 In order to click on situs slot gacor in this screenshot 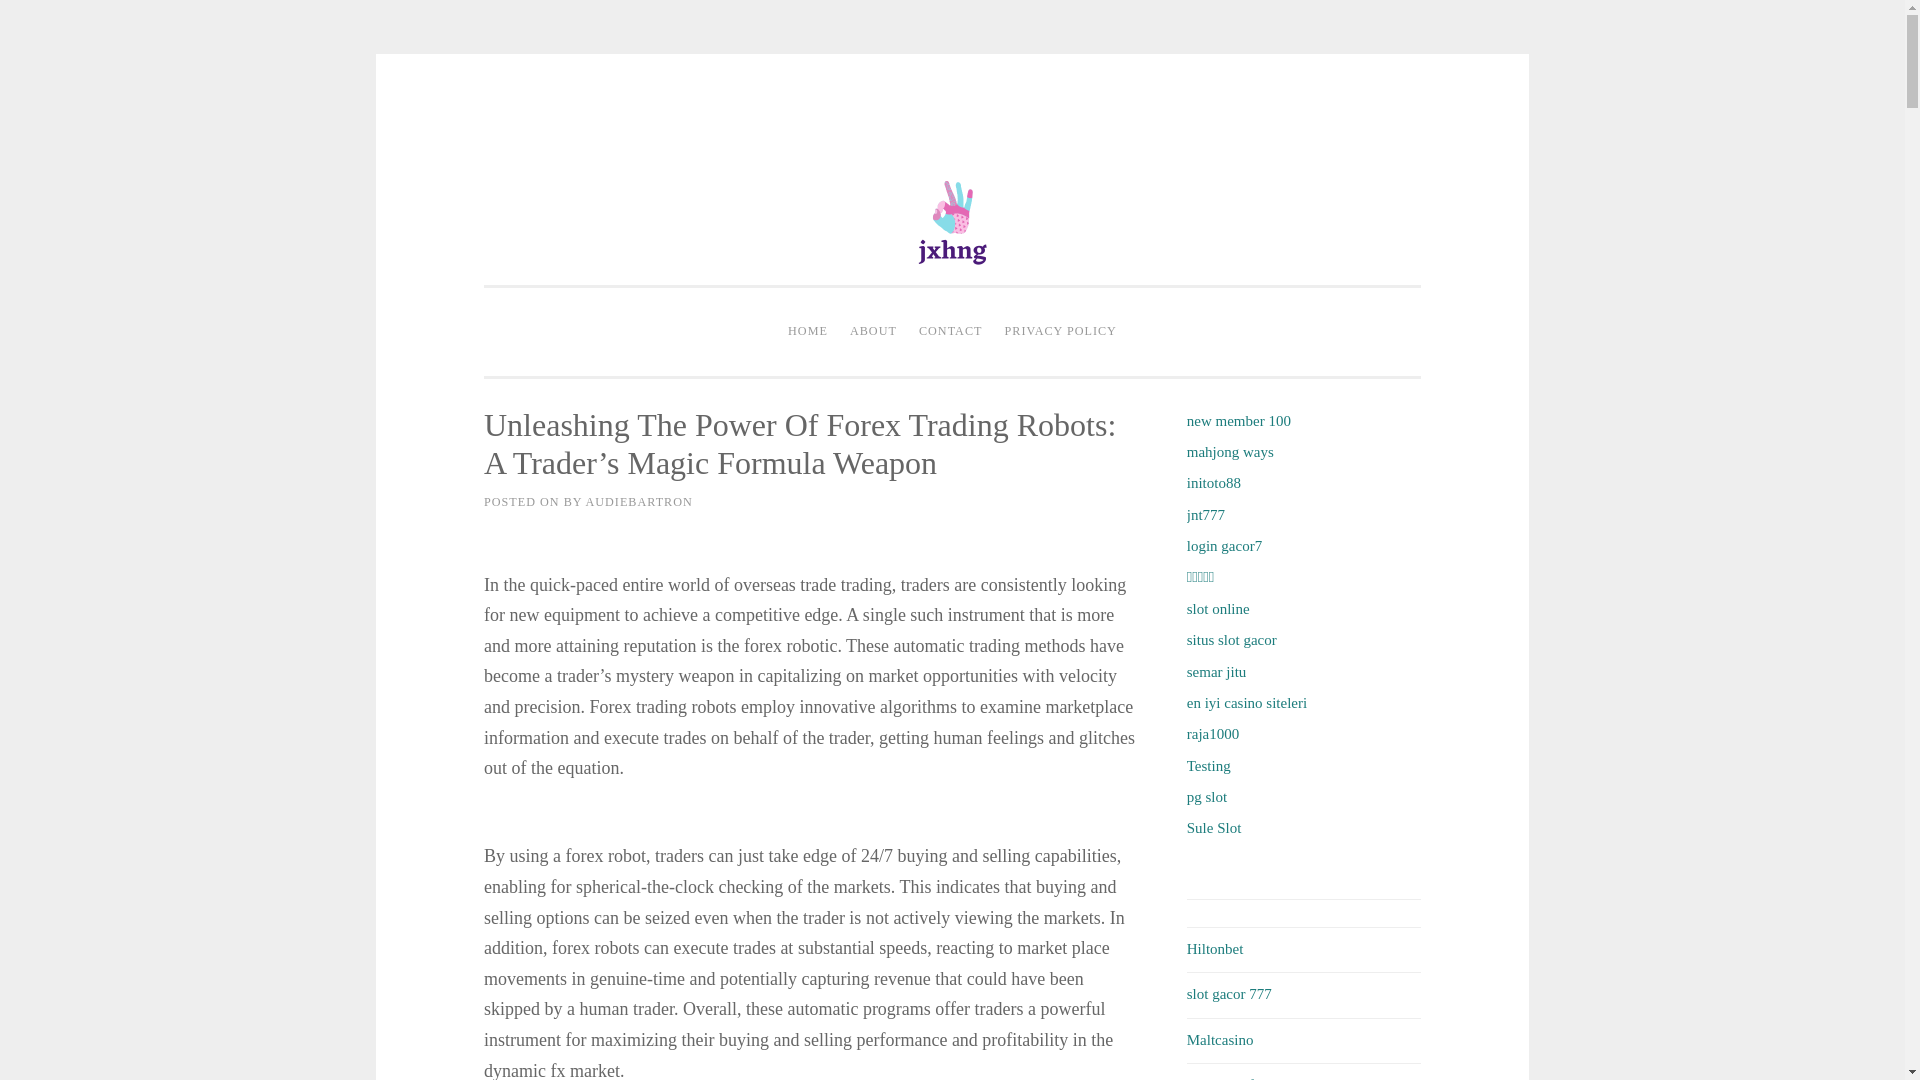, I will do `click(1231, 640)`.